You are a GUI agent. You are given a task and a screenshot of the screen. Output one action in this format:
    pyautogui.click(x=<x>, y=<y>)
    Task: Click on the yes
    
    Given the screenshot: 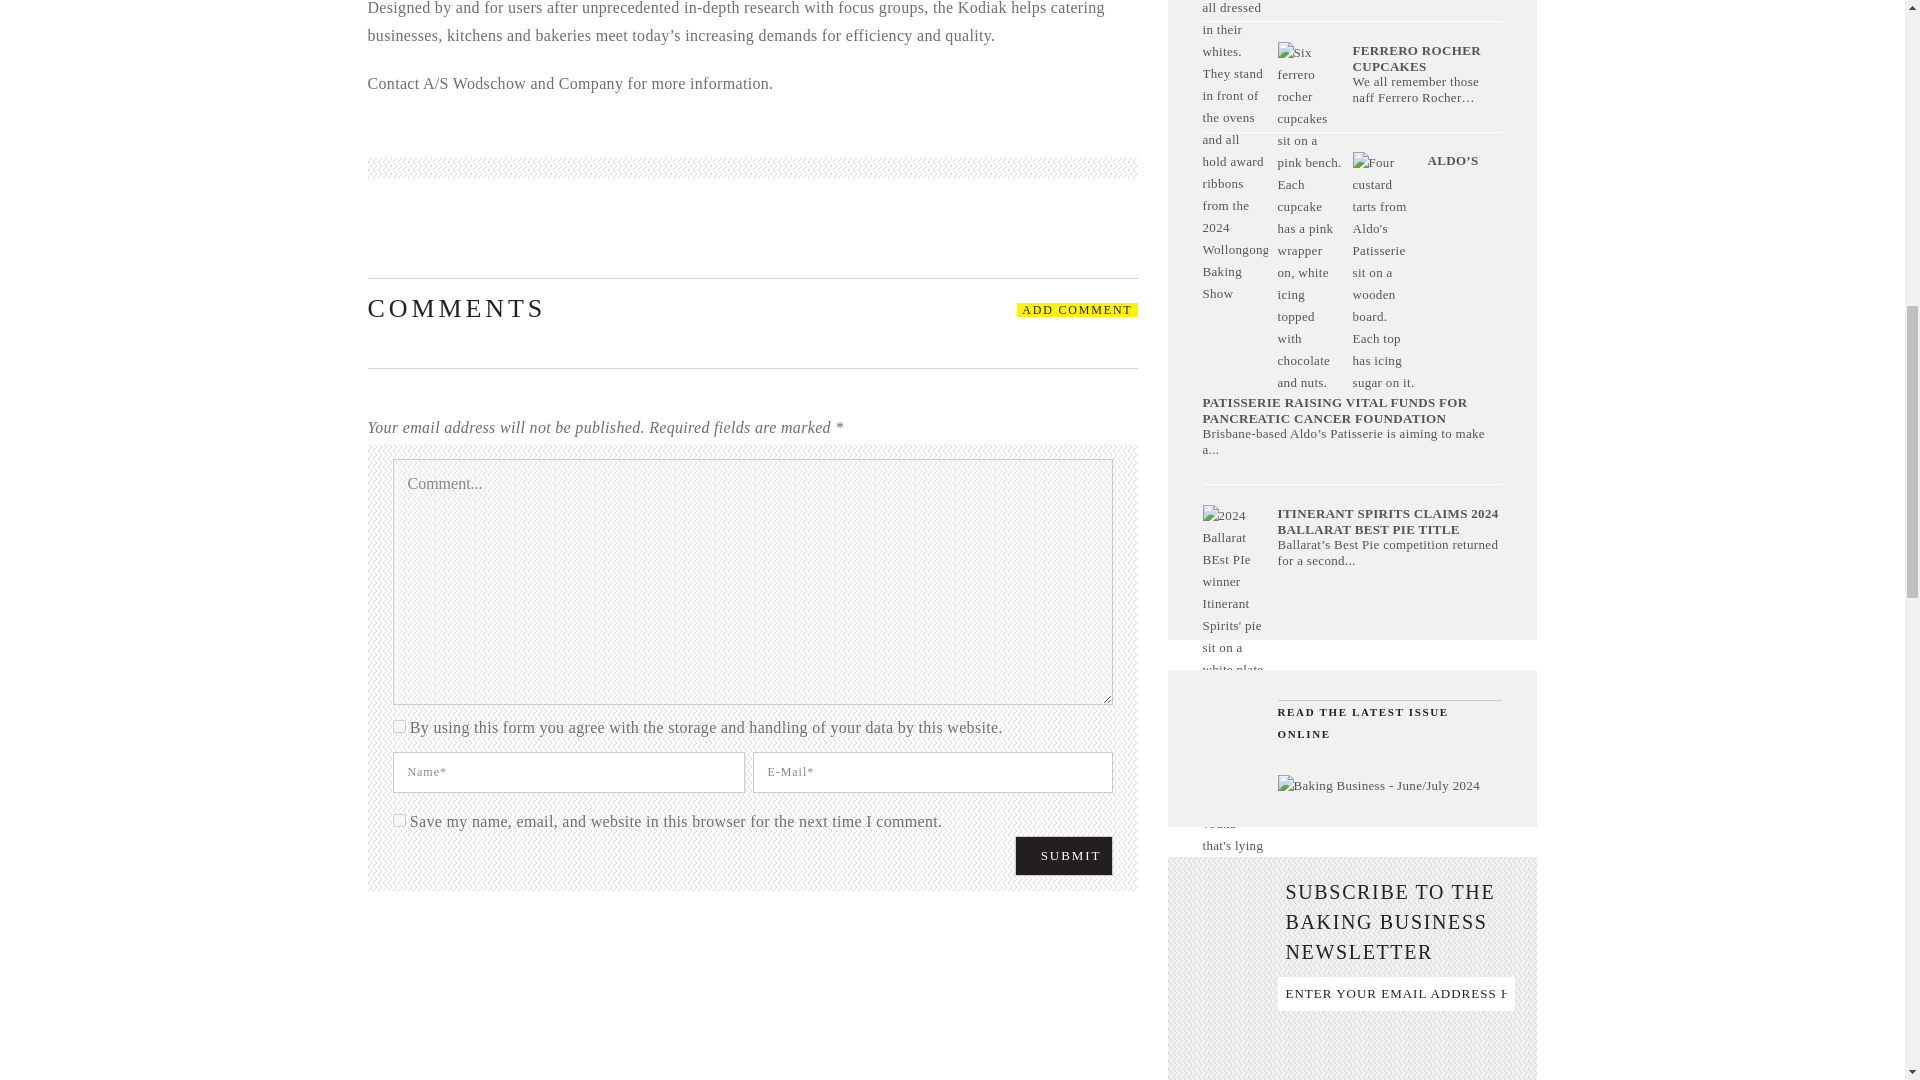 What is the action you would take?
    pyautogui.click(x=398, y=820)
    